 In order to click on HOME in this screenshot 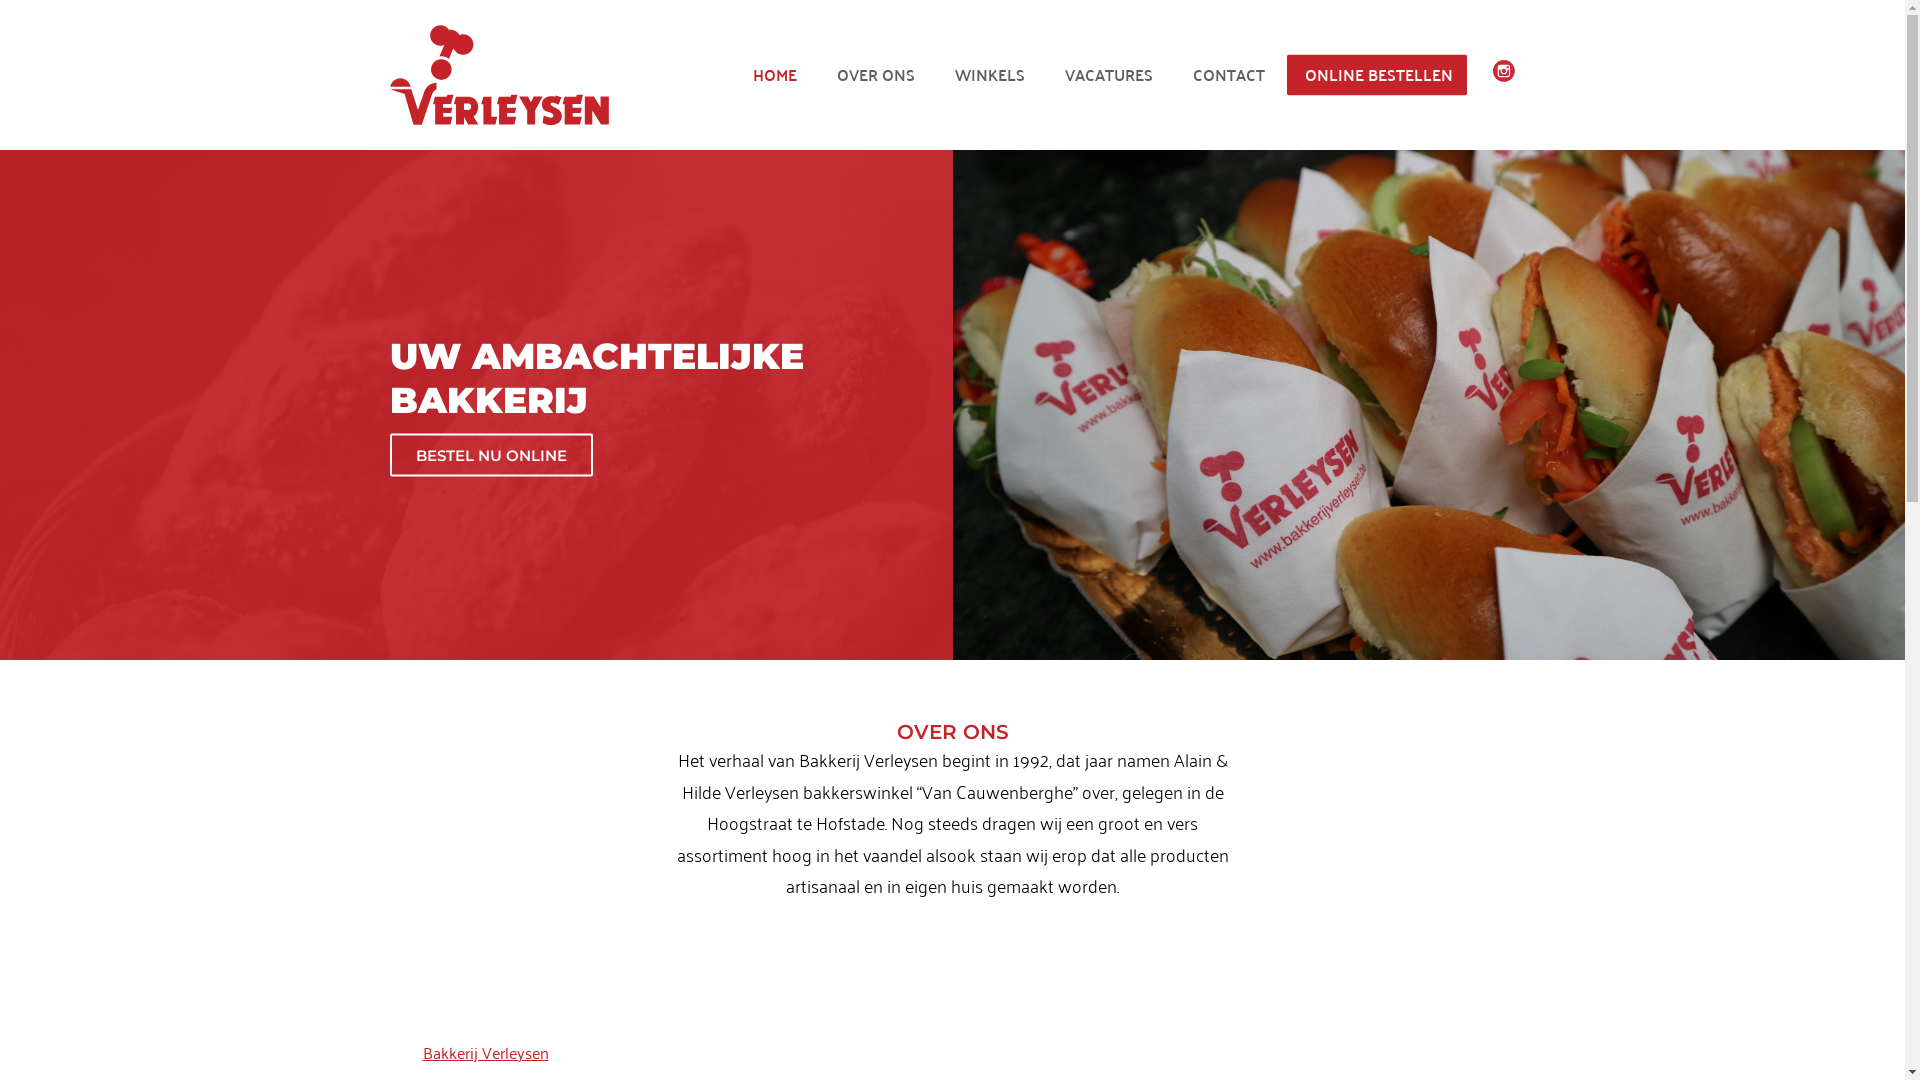, I will do `click(775, 74)`.